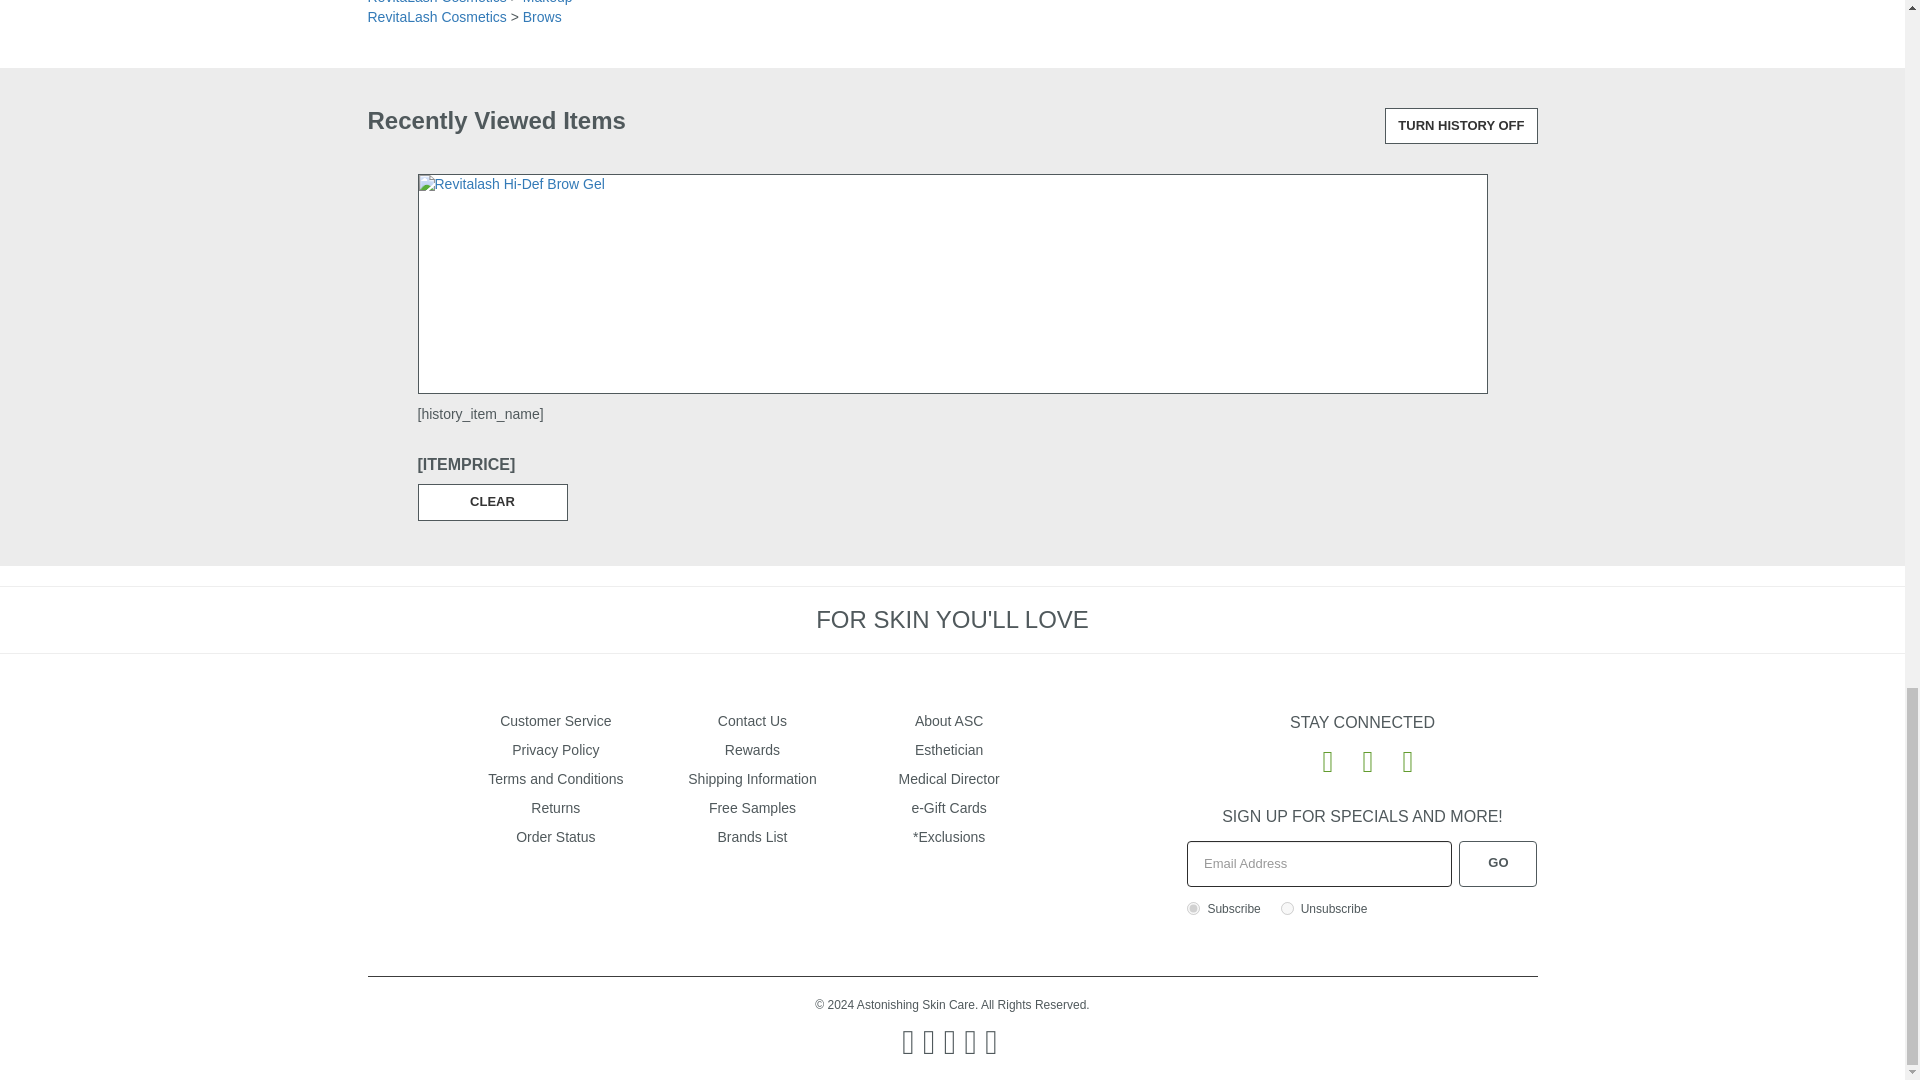 This screenshot has height=1080, width=1920. What do you see at coordinates (1360, 760) in the screenshot?
I see `Follow Us on Twitter` at bounding box center [1360, 760].